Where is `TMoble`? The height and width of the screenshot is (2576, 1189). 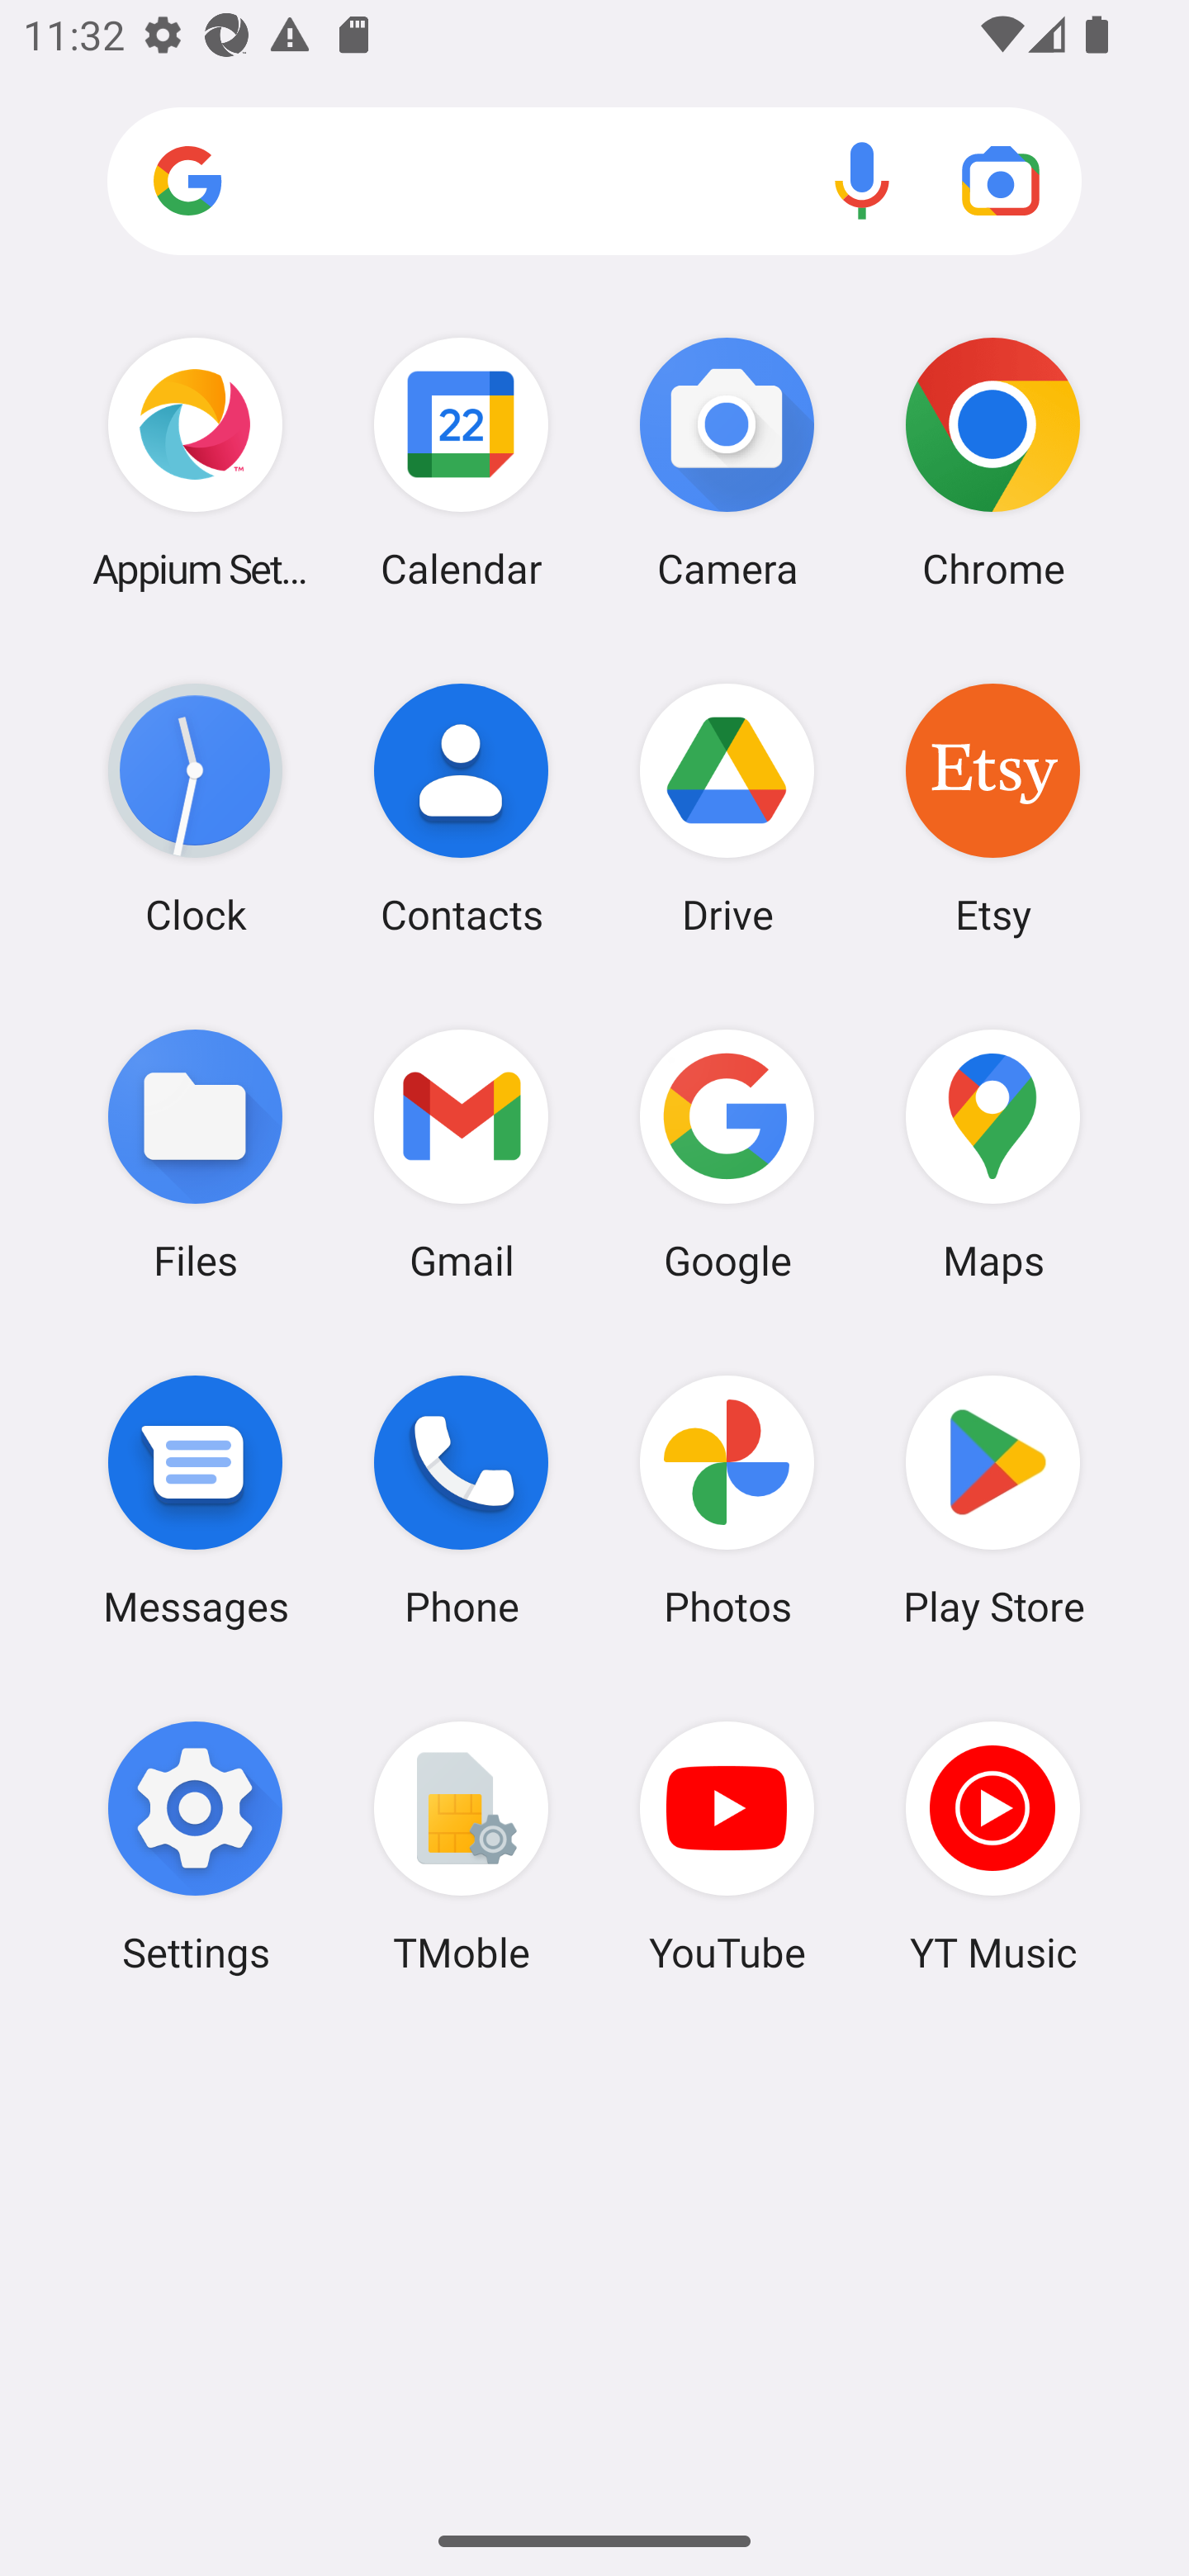 TMoble is located at coordinates (461, 1847).